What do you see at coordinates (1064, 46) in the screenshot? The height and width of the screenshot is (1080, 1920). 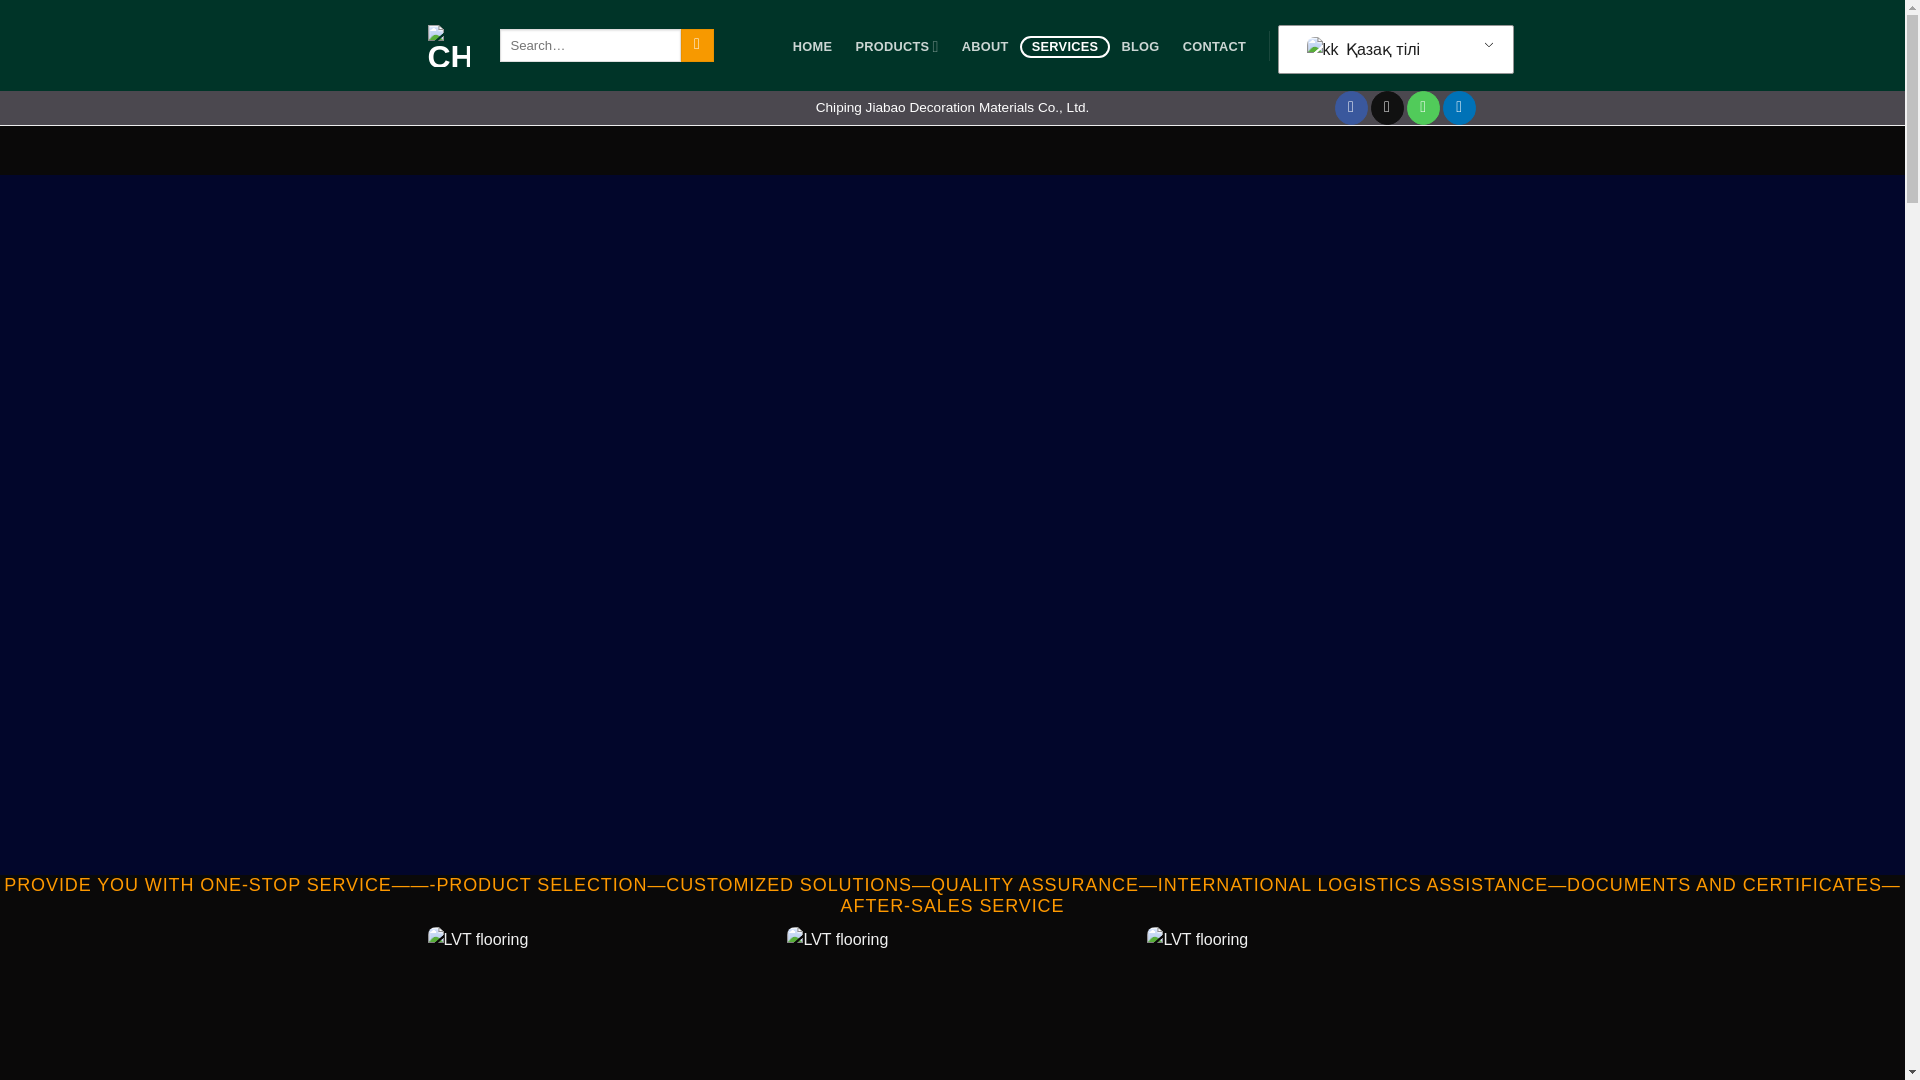 I see `SERVICES` at bounding box center [1064, 46].